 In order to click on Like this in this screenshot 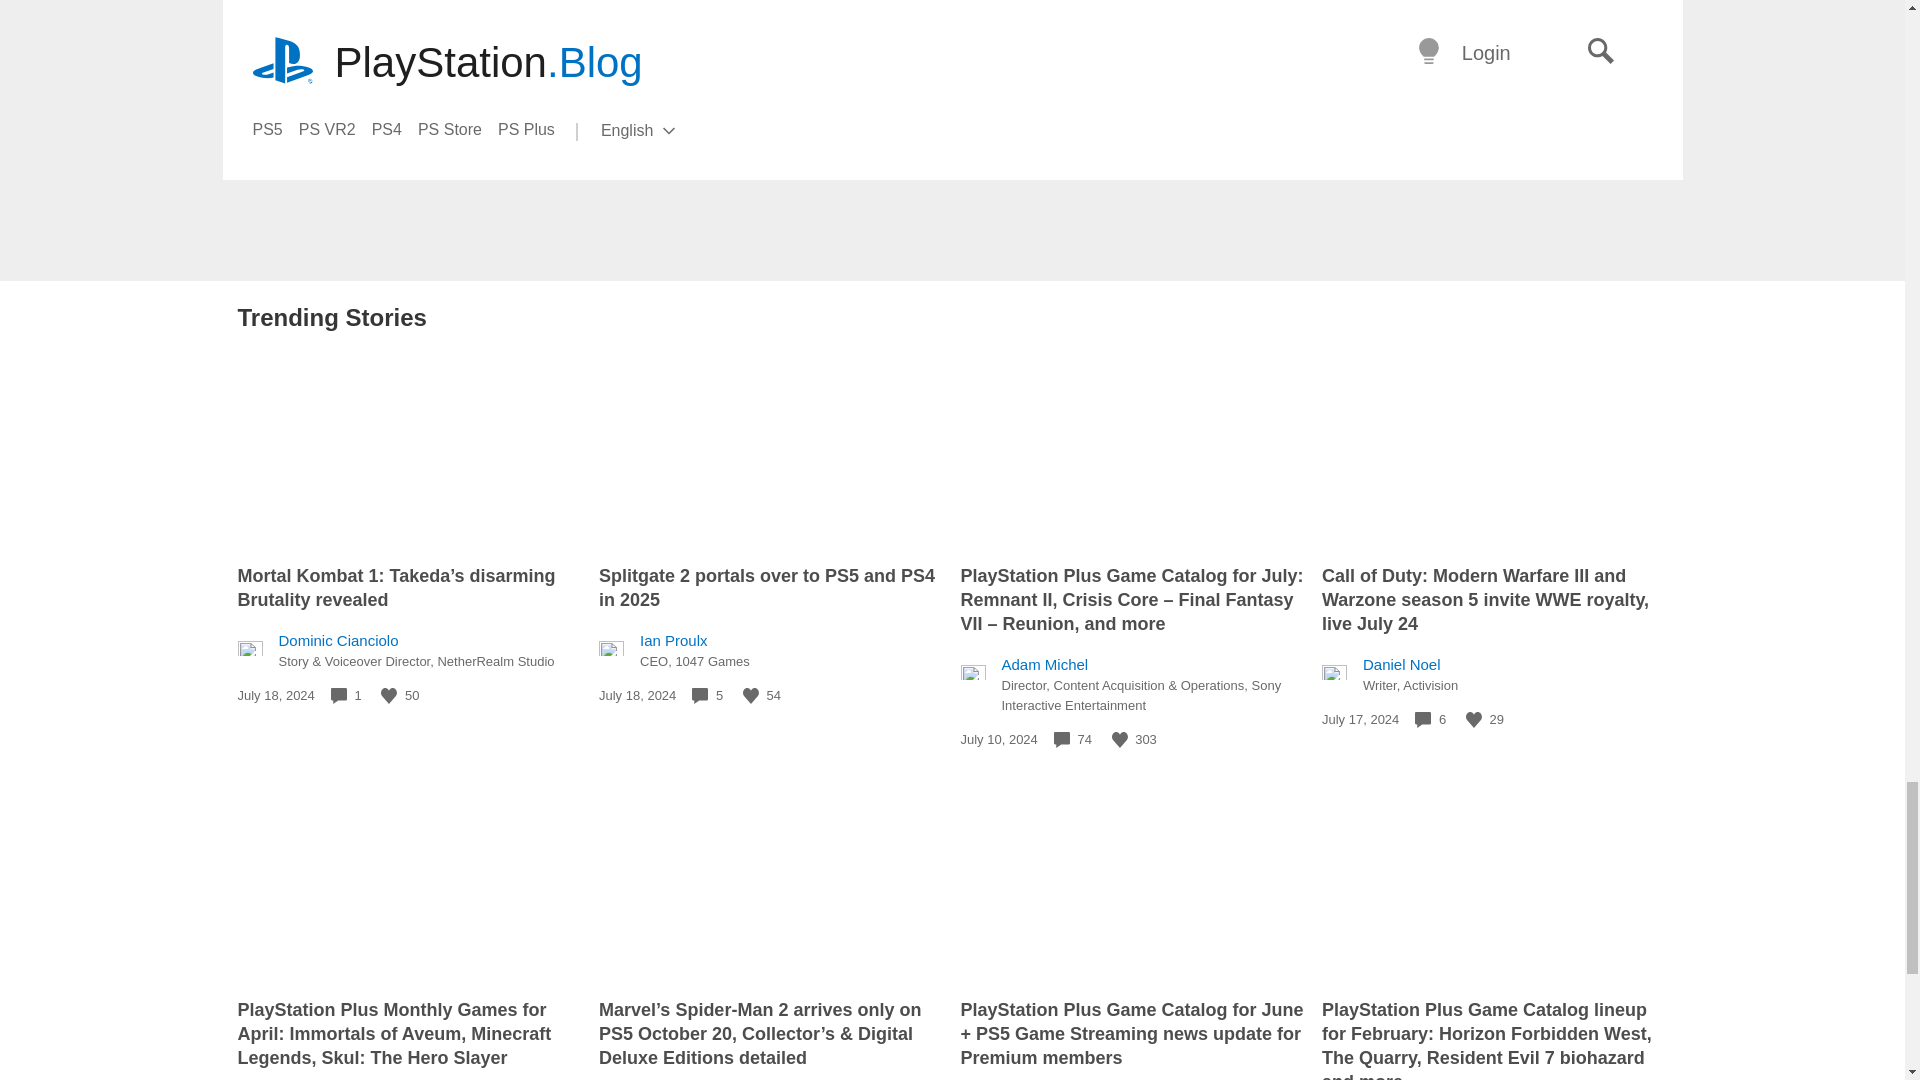, I will do `click(1120, 740)`.